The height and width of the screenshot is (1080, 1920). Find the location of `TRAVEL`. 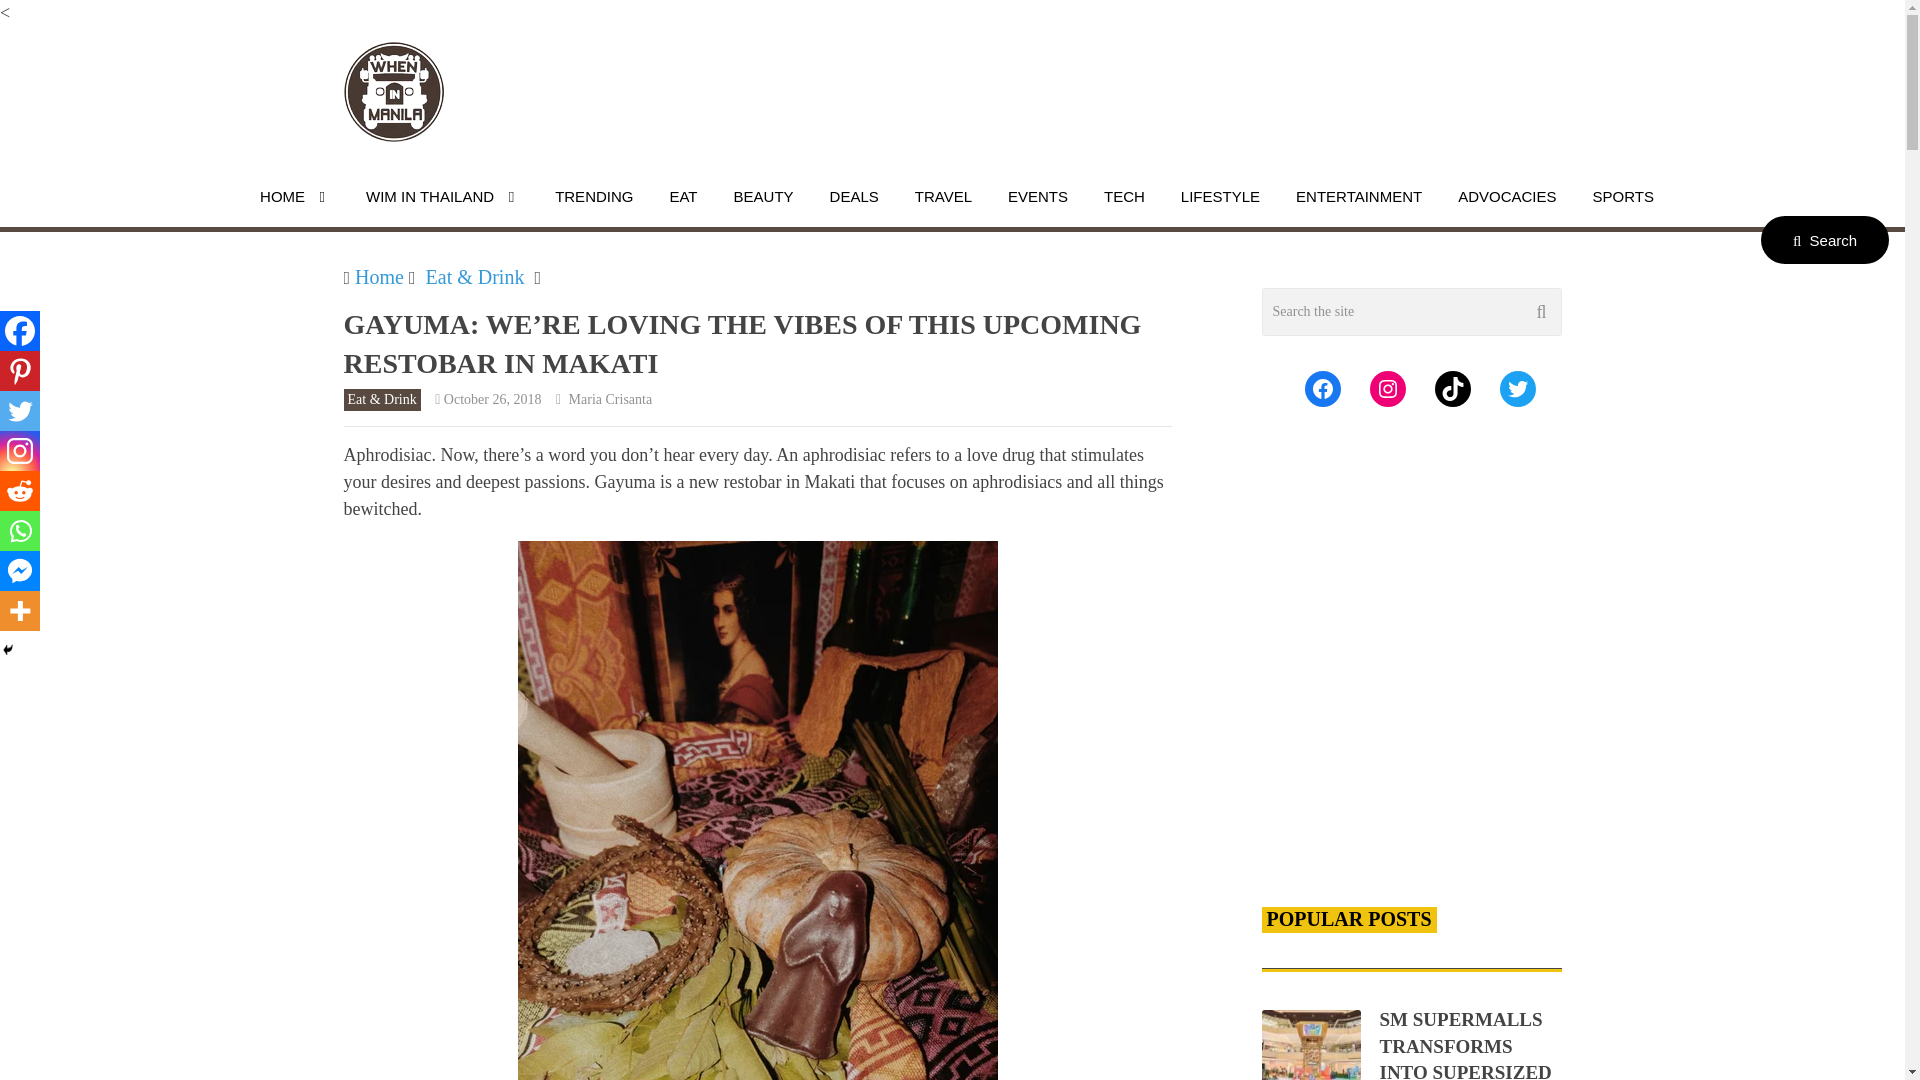

TRAVEL is located at coordinates (943, 196).